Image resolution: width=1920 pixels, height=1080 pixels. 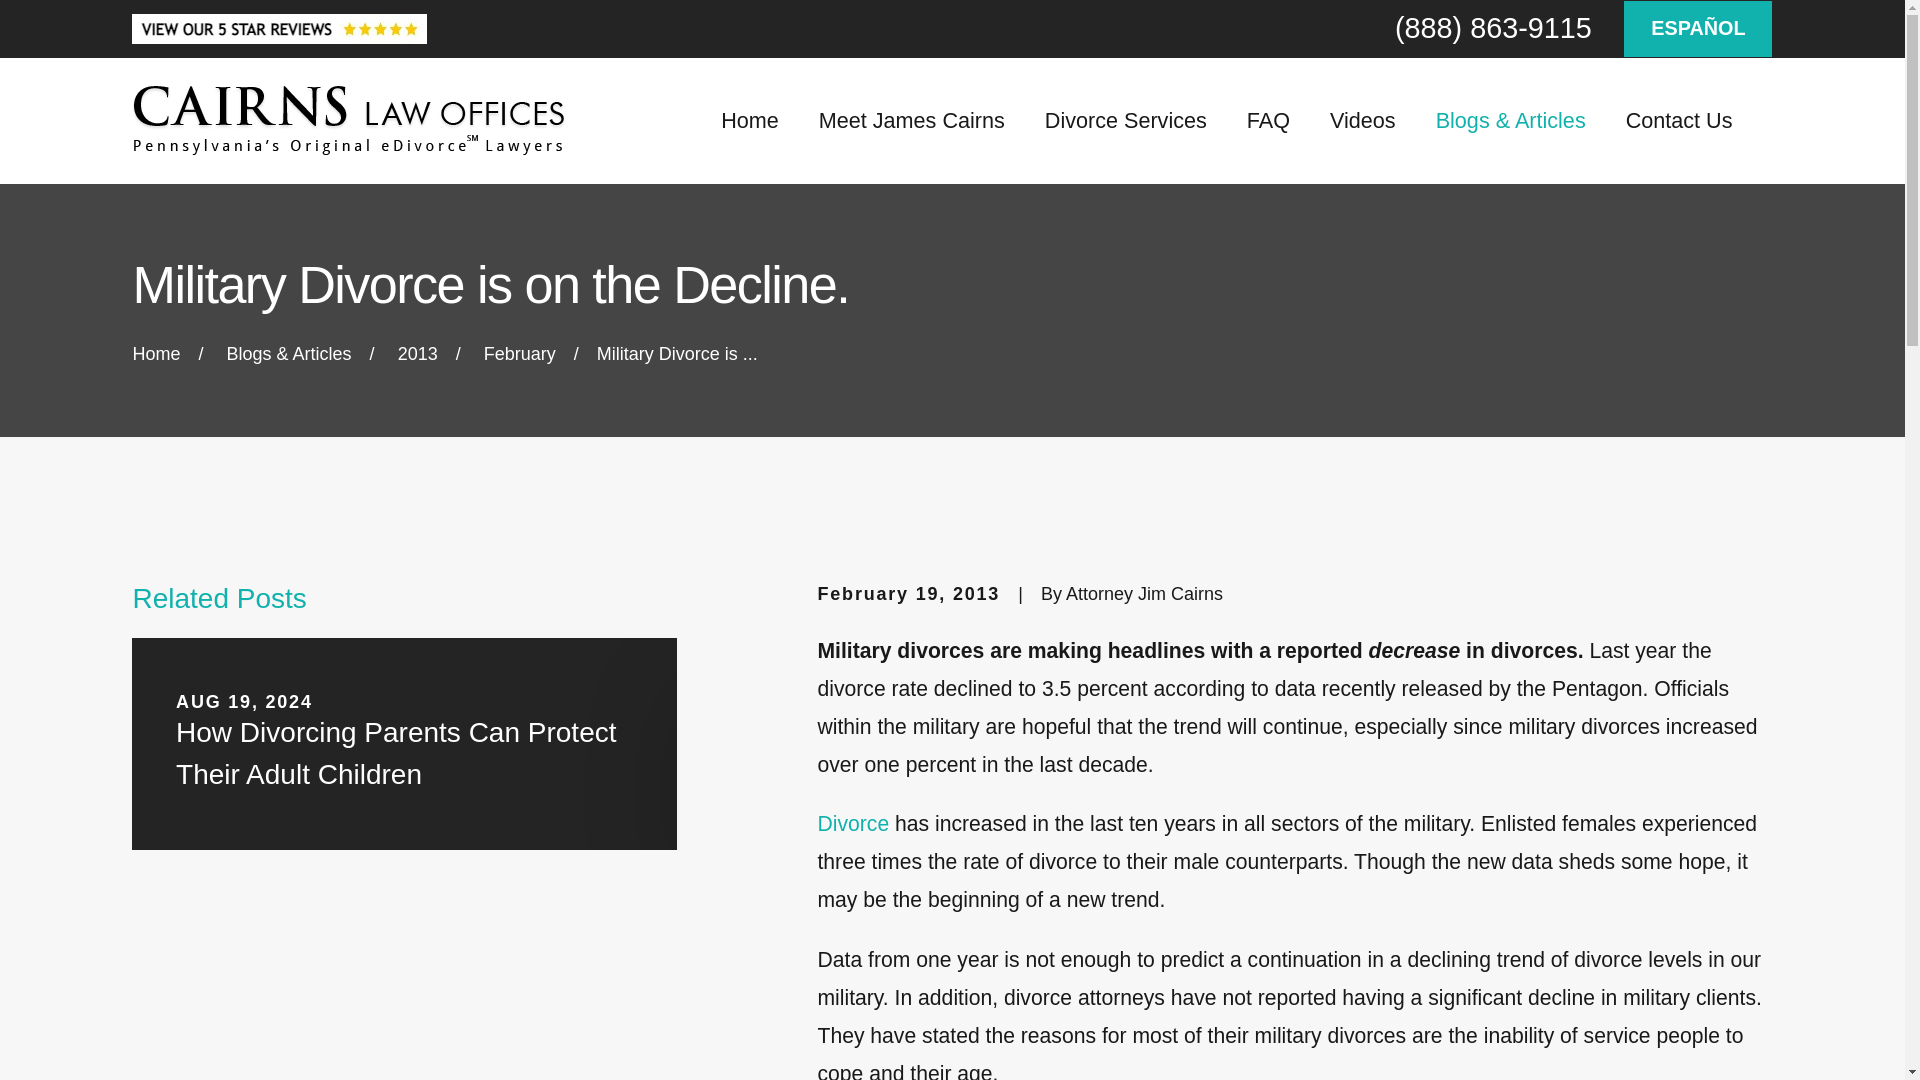 What do you see at coordinates (156, 354) in the screenshot?
I see `Go Home` at bounding box center [156, 354].